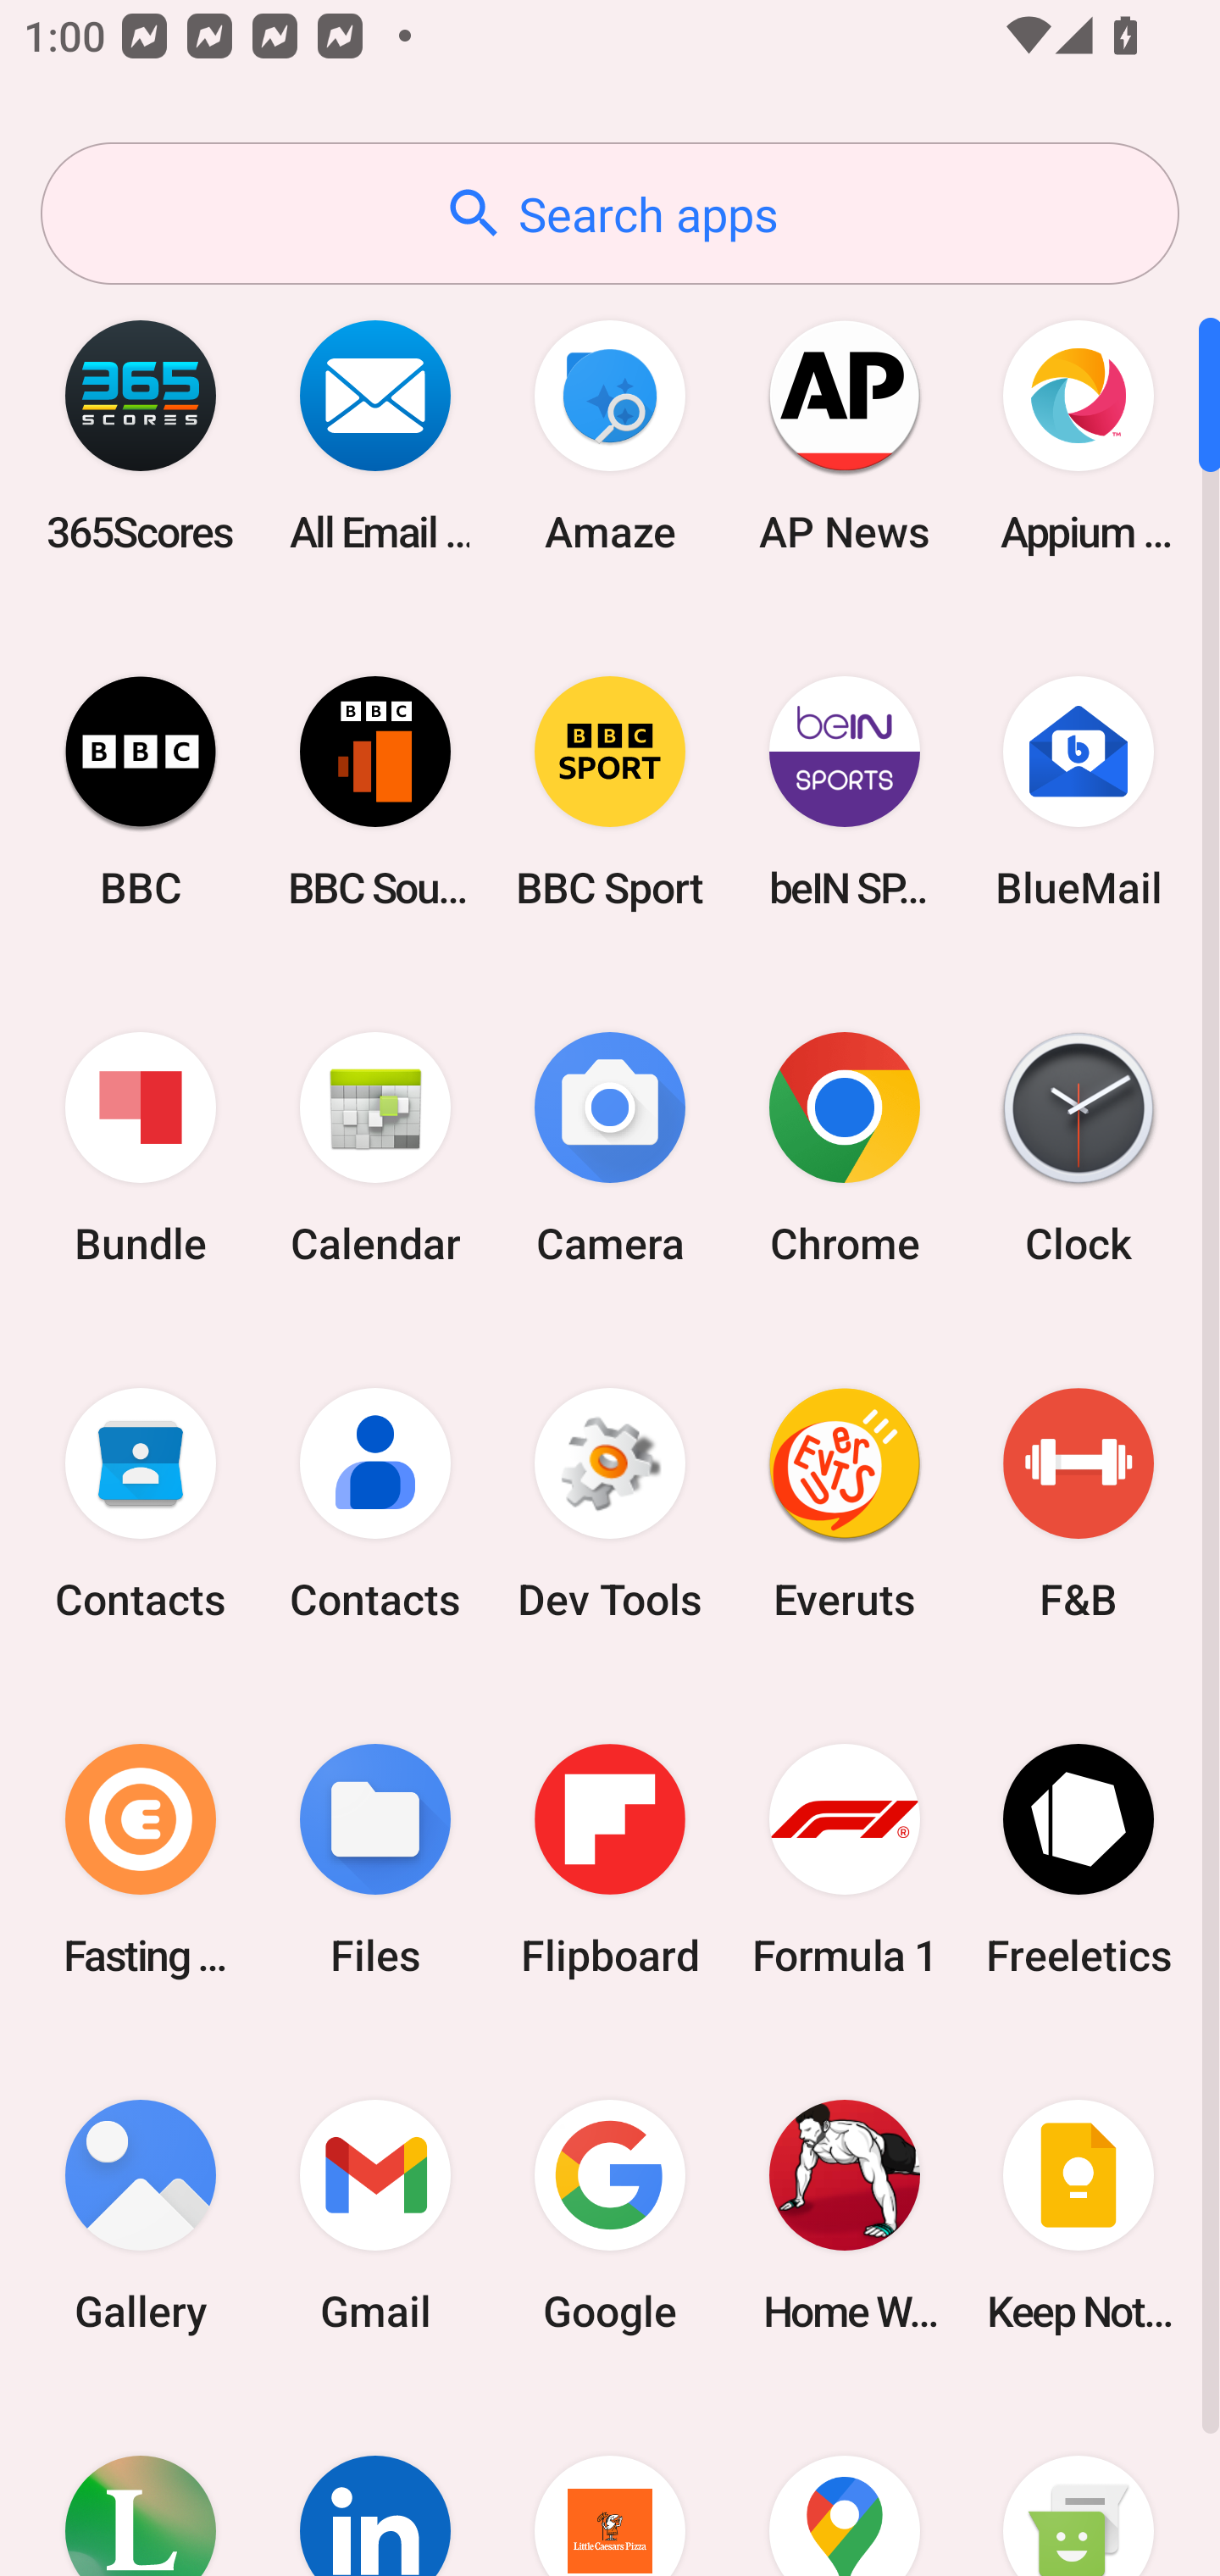  What do you see at coordinates (1079, 436) in the screenshot?
I see `Appium Settings` at bounding box center [1079, 436].